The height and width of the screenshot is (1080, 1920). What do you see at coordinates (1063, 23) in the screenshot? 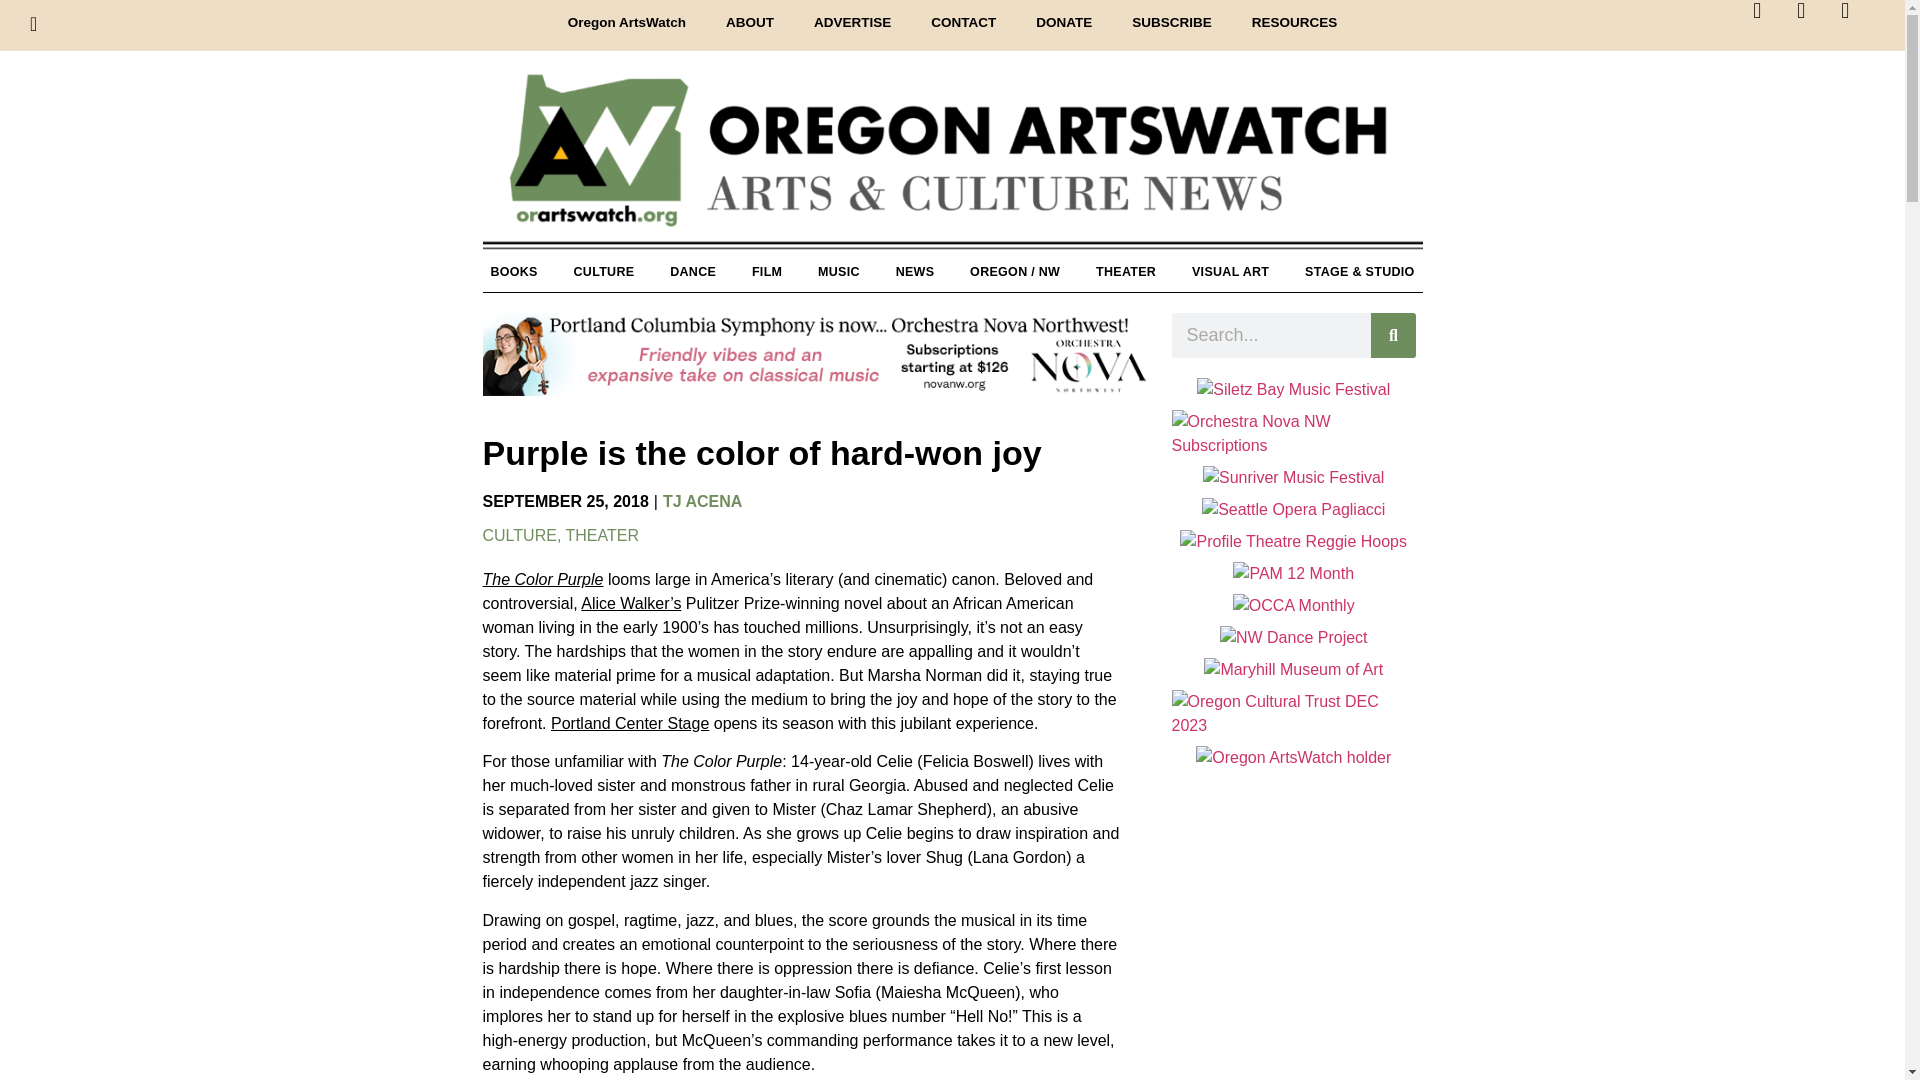
I see `DONATE` at bounding box center [1063, 23].